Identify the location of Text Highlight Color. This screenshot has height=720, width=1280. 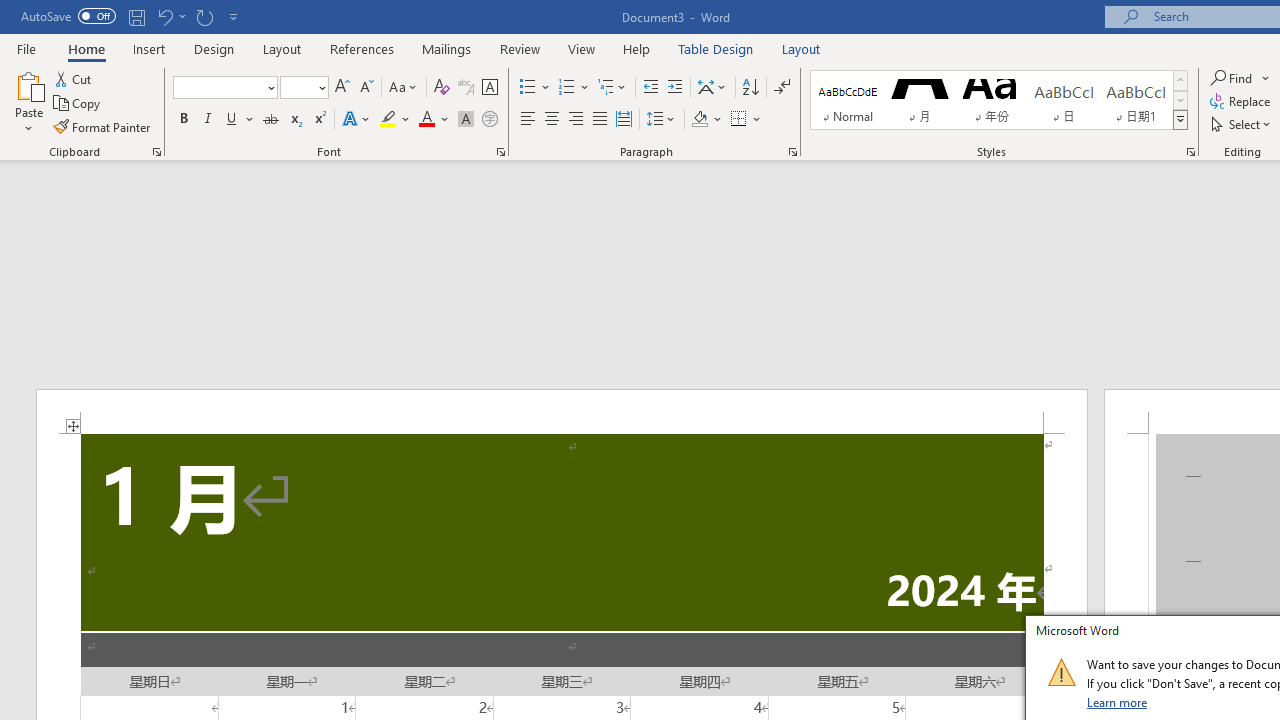
(395, 120).